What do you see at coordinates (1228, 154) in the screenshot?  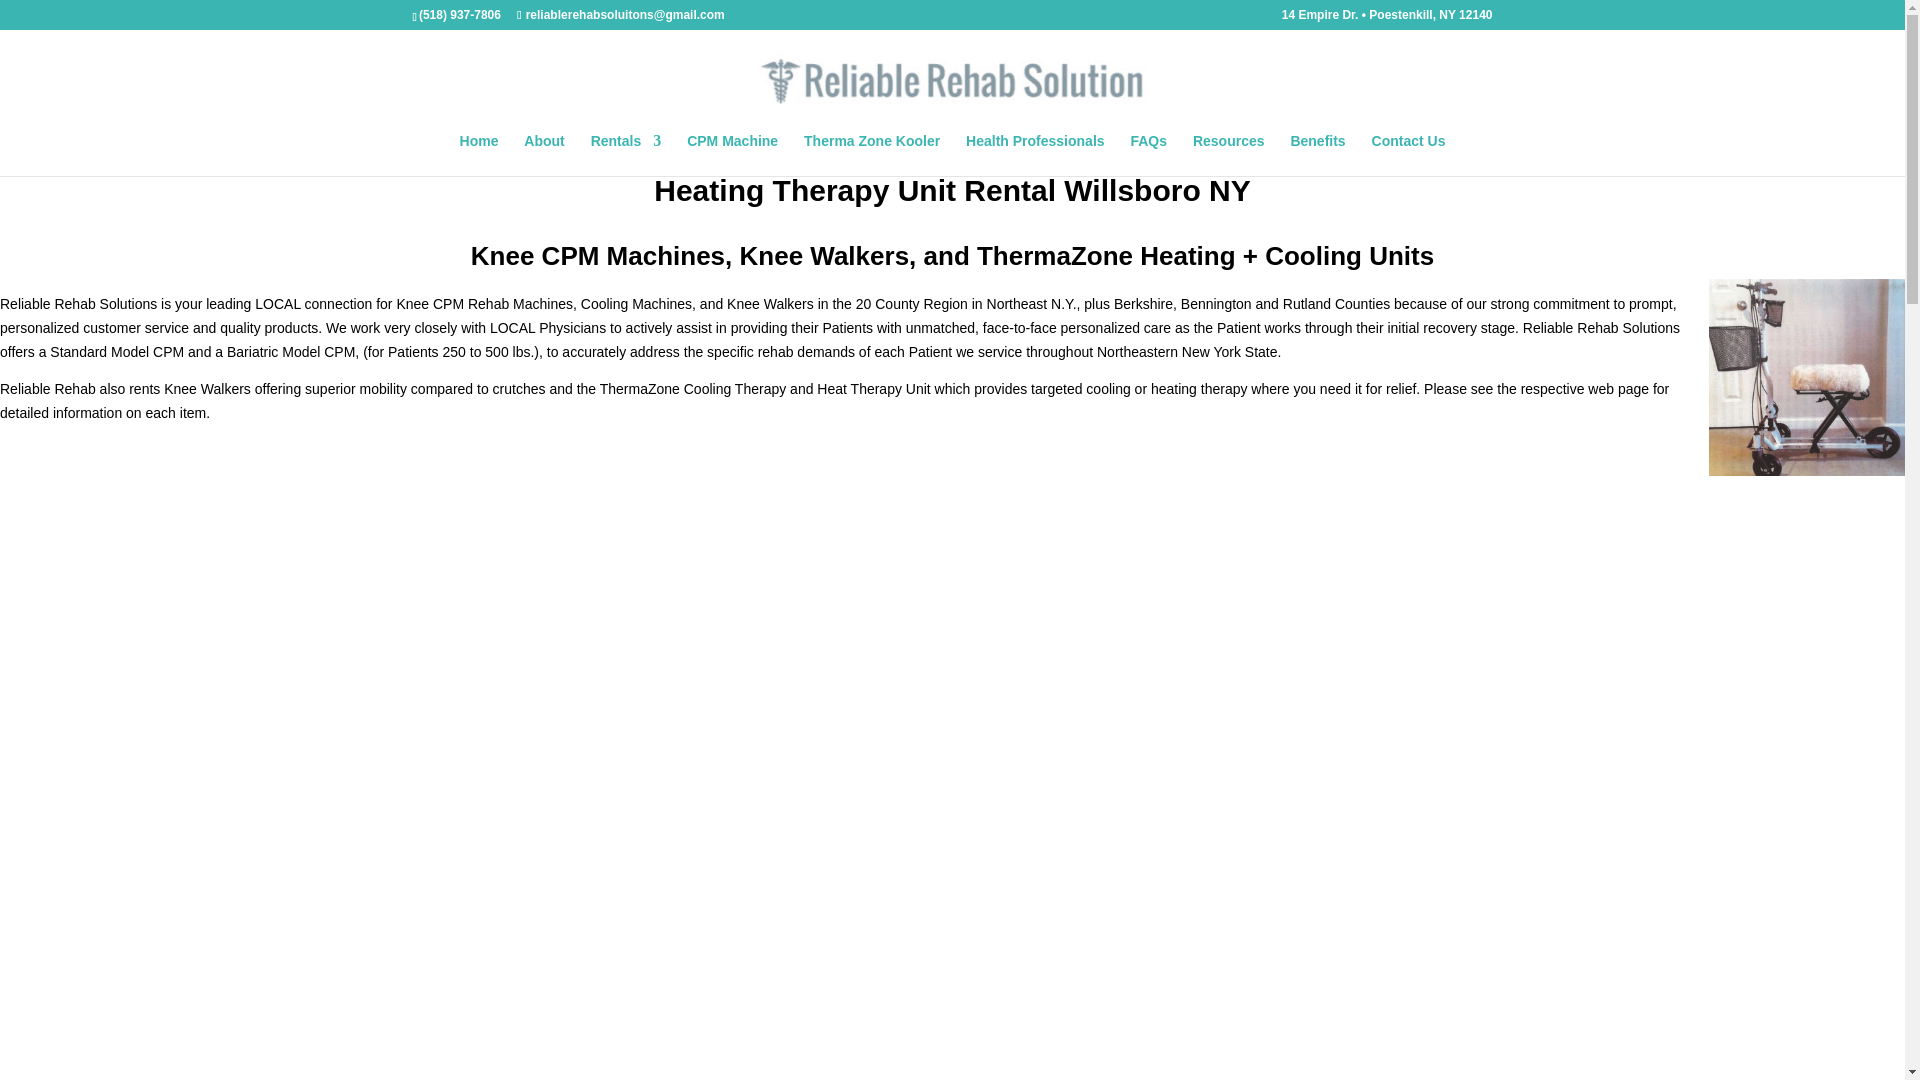 I see `Resources` at bounding box center [1228, 154].